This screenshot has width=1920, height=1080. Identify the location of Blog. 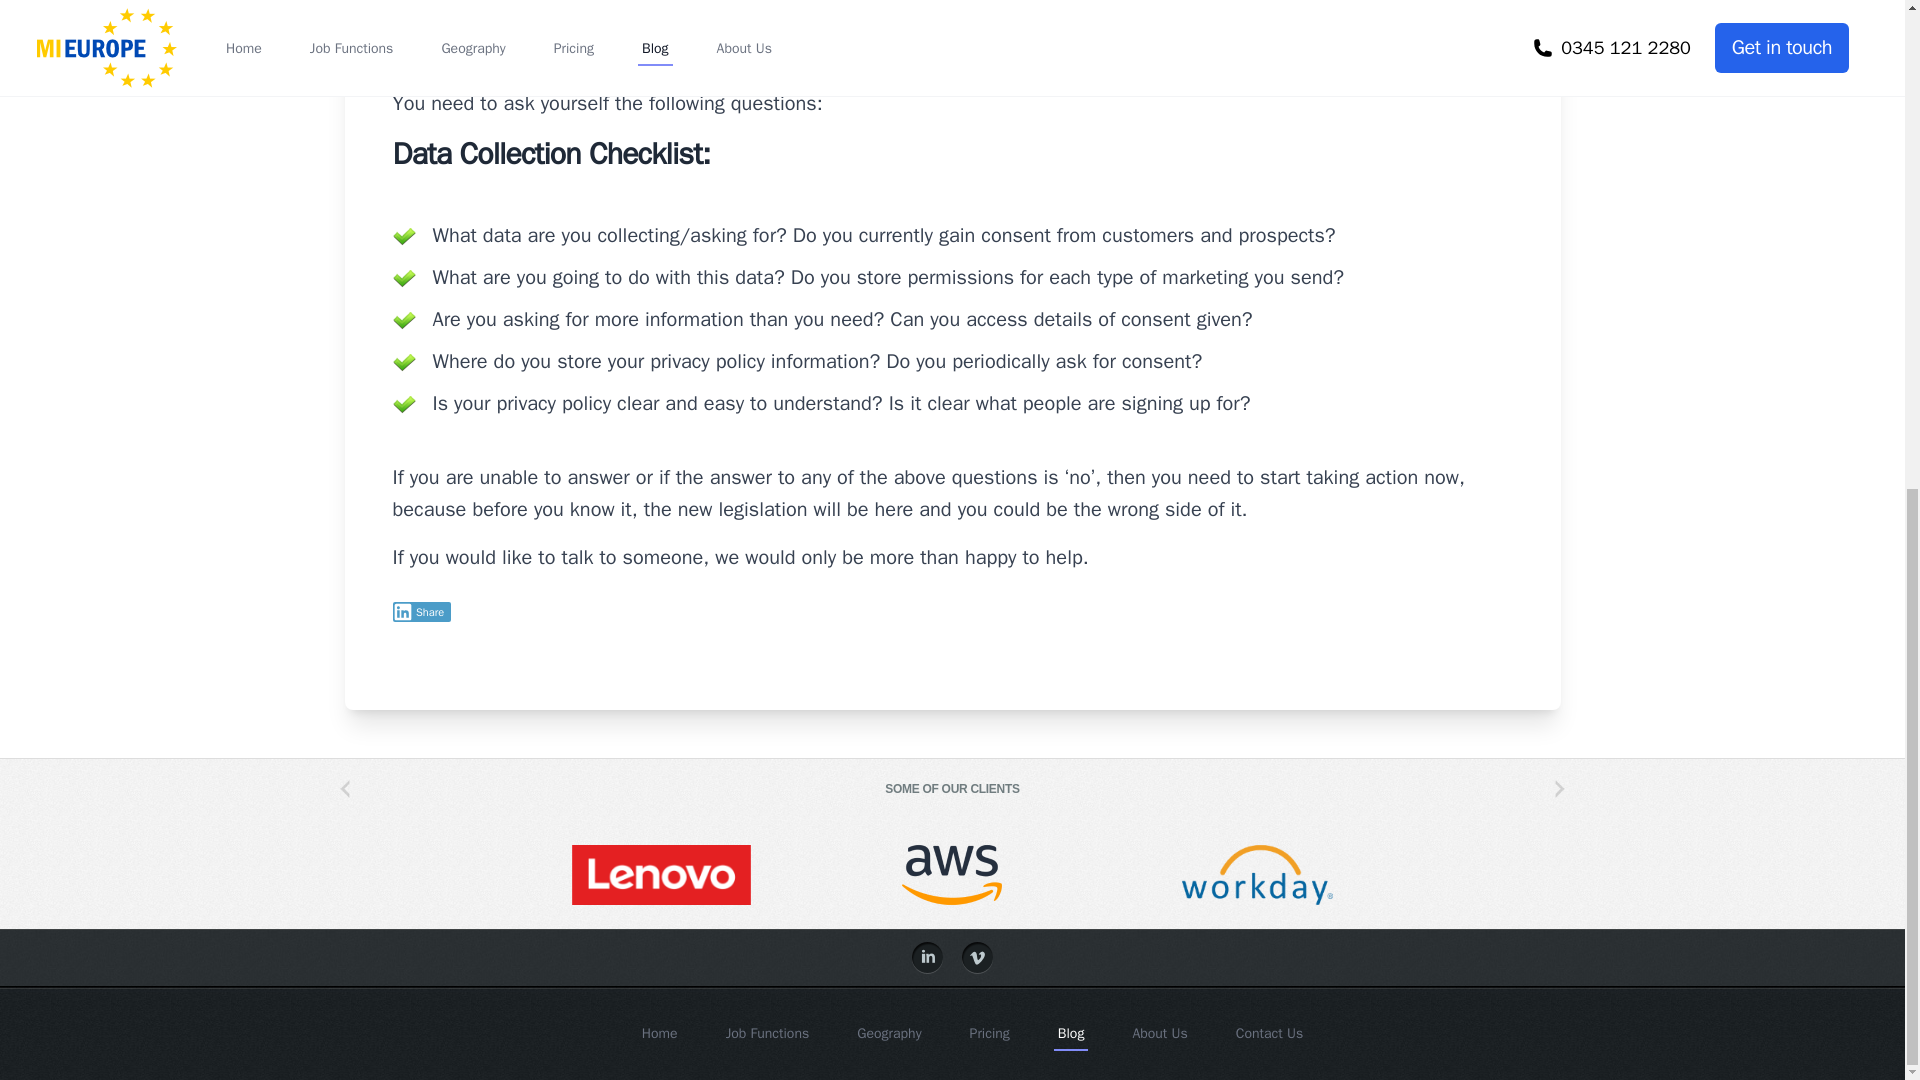
(1071, 1032).